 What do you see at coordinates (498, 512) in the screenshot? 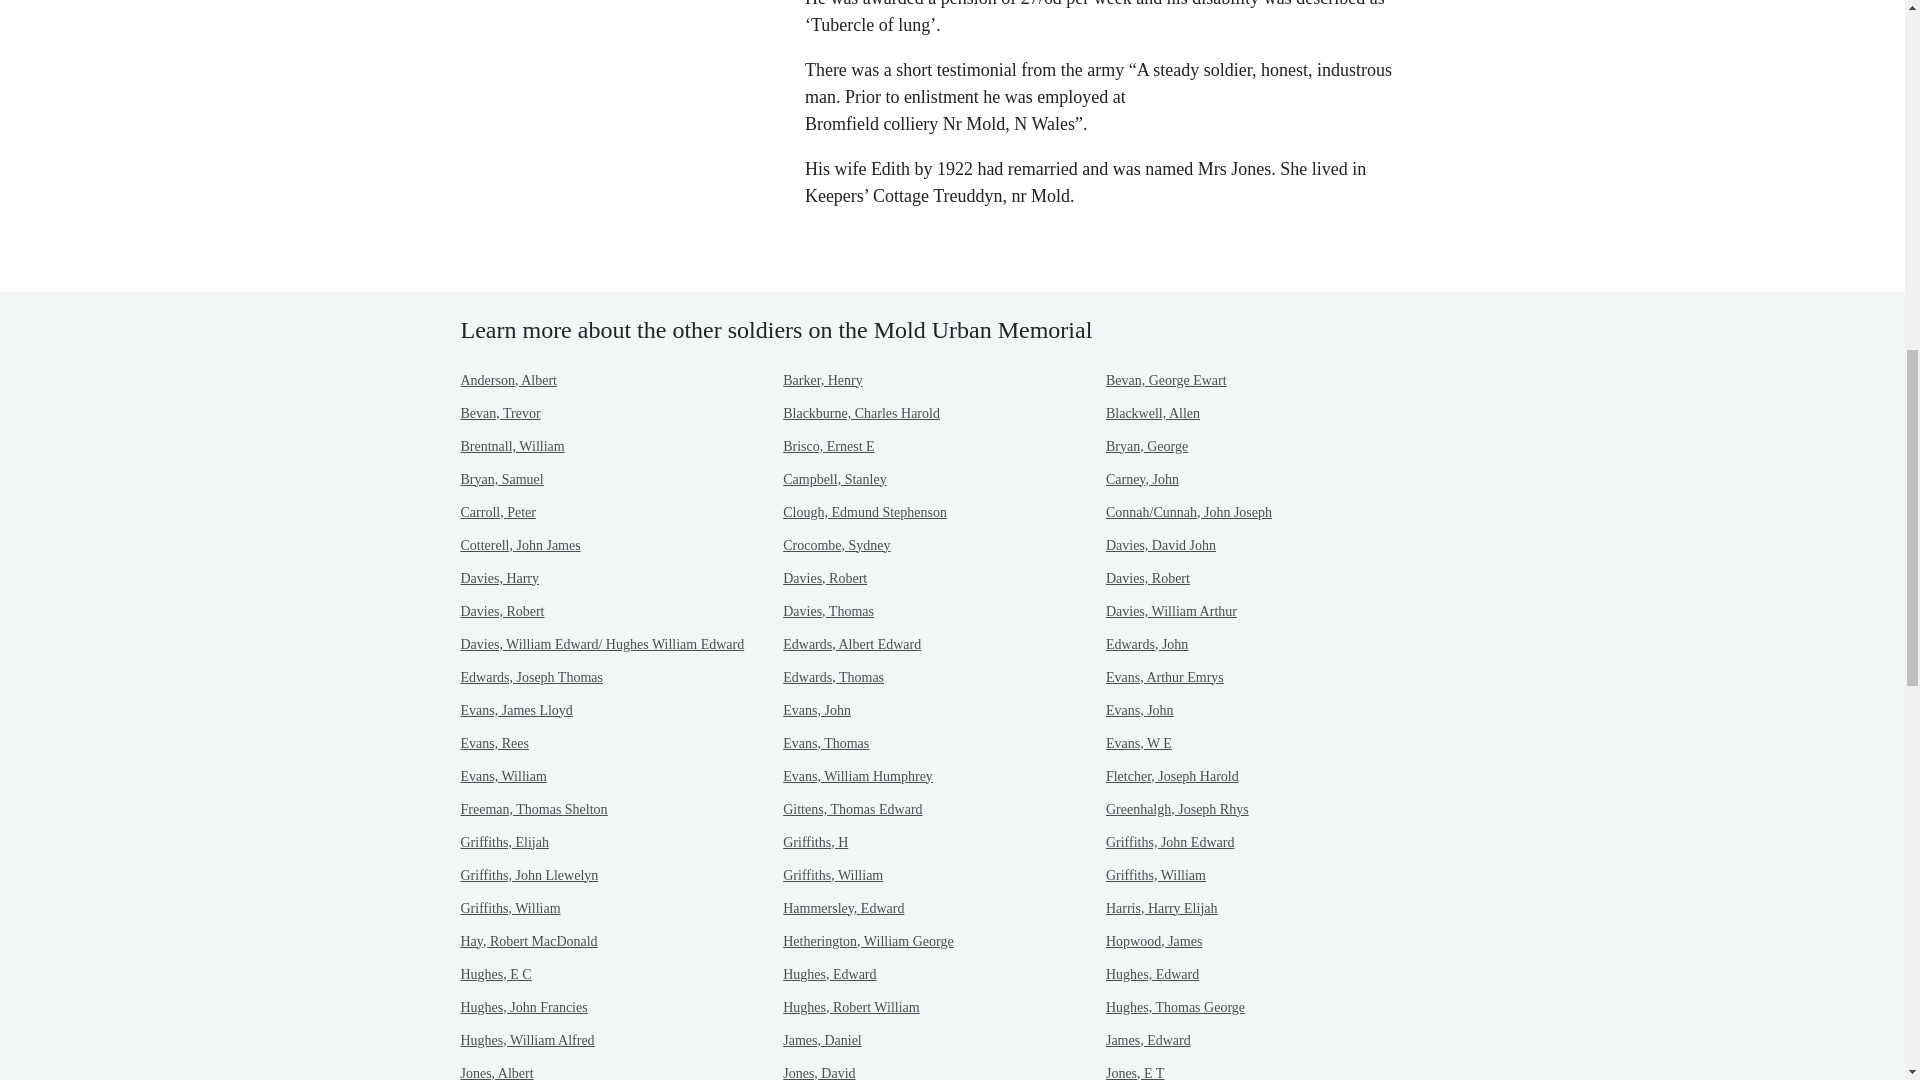
I see `Carroll, Peter` at bounding box center [498, 512].